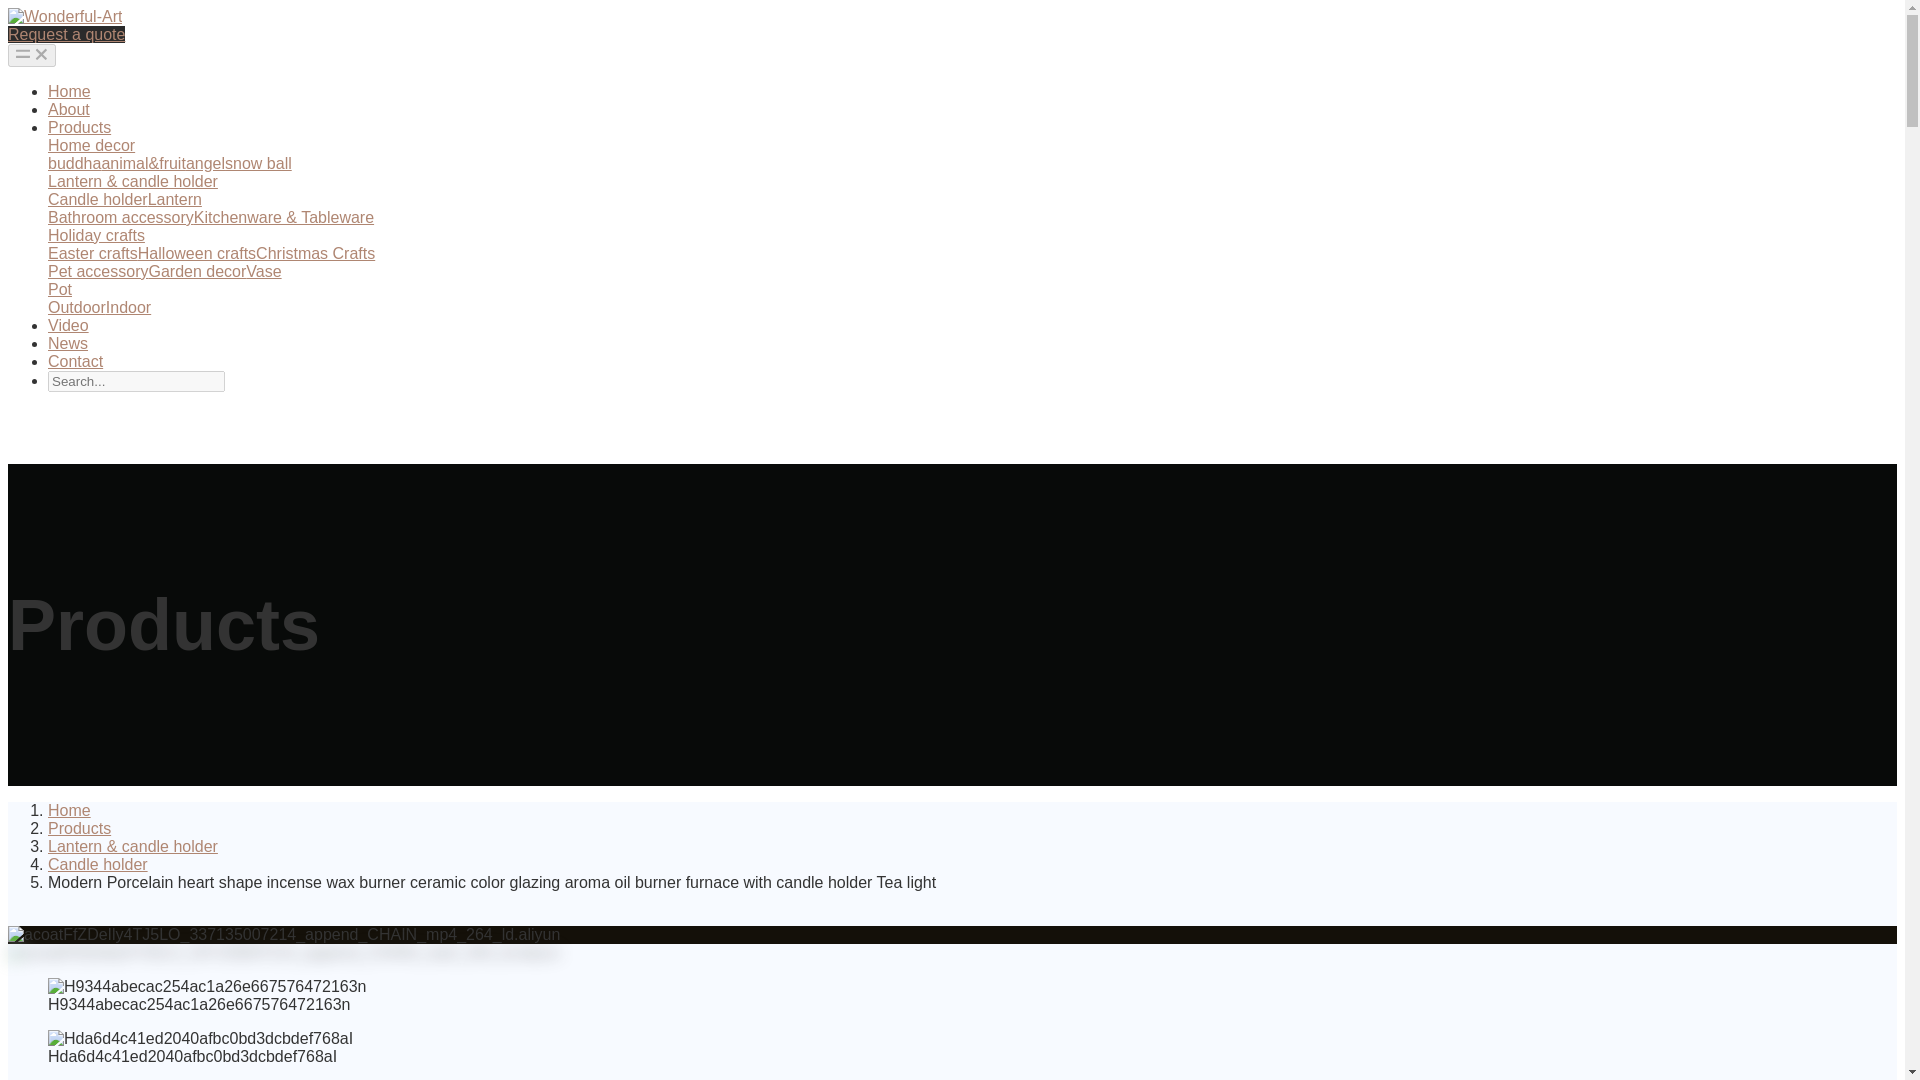  What do you see at coordinates (196, 271) in the screenshot?
I see `Garden decor` at bounding box center [196, 271].